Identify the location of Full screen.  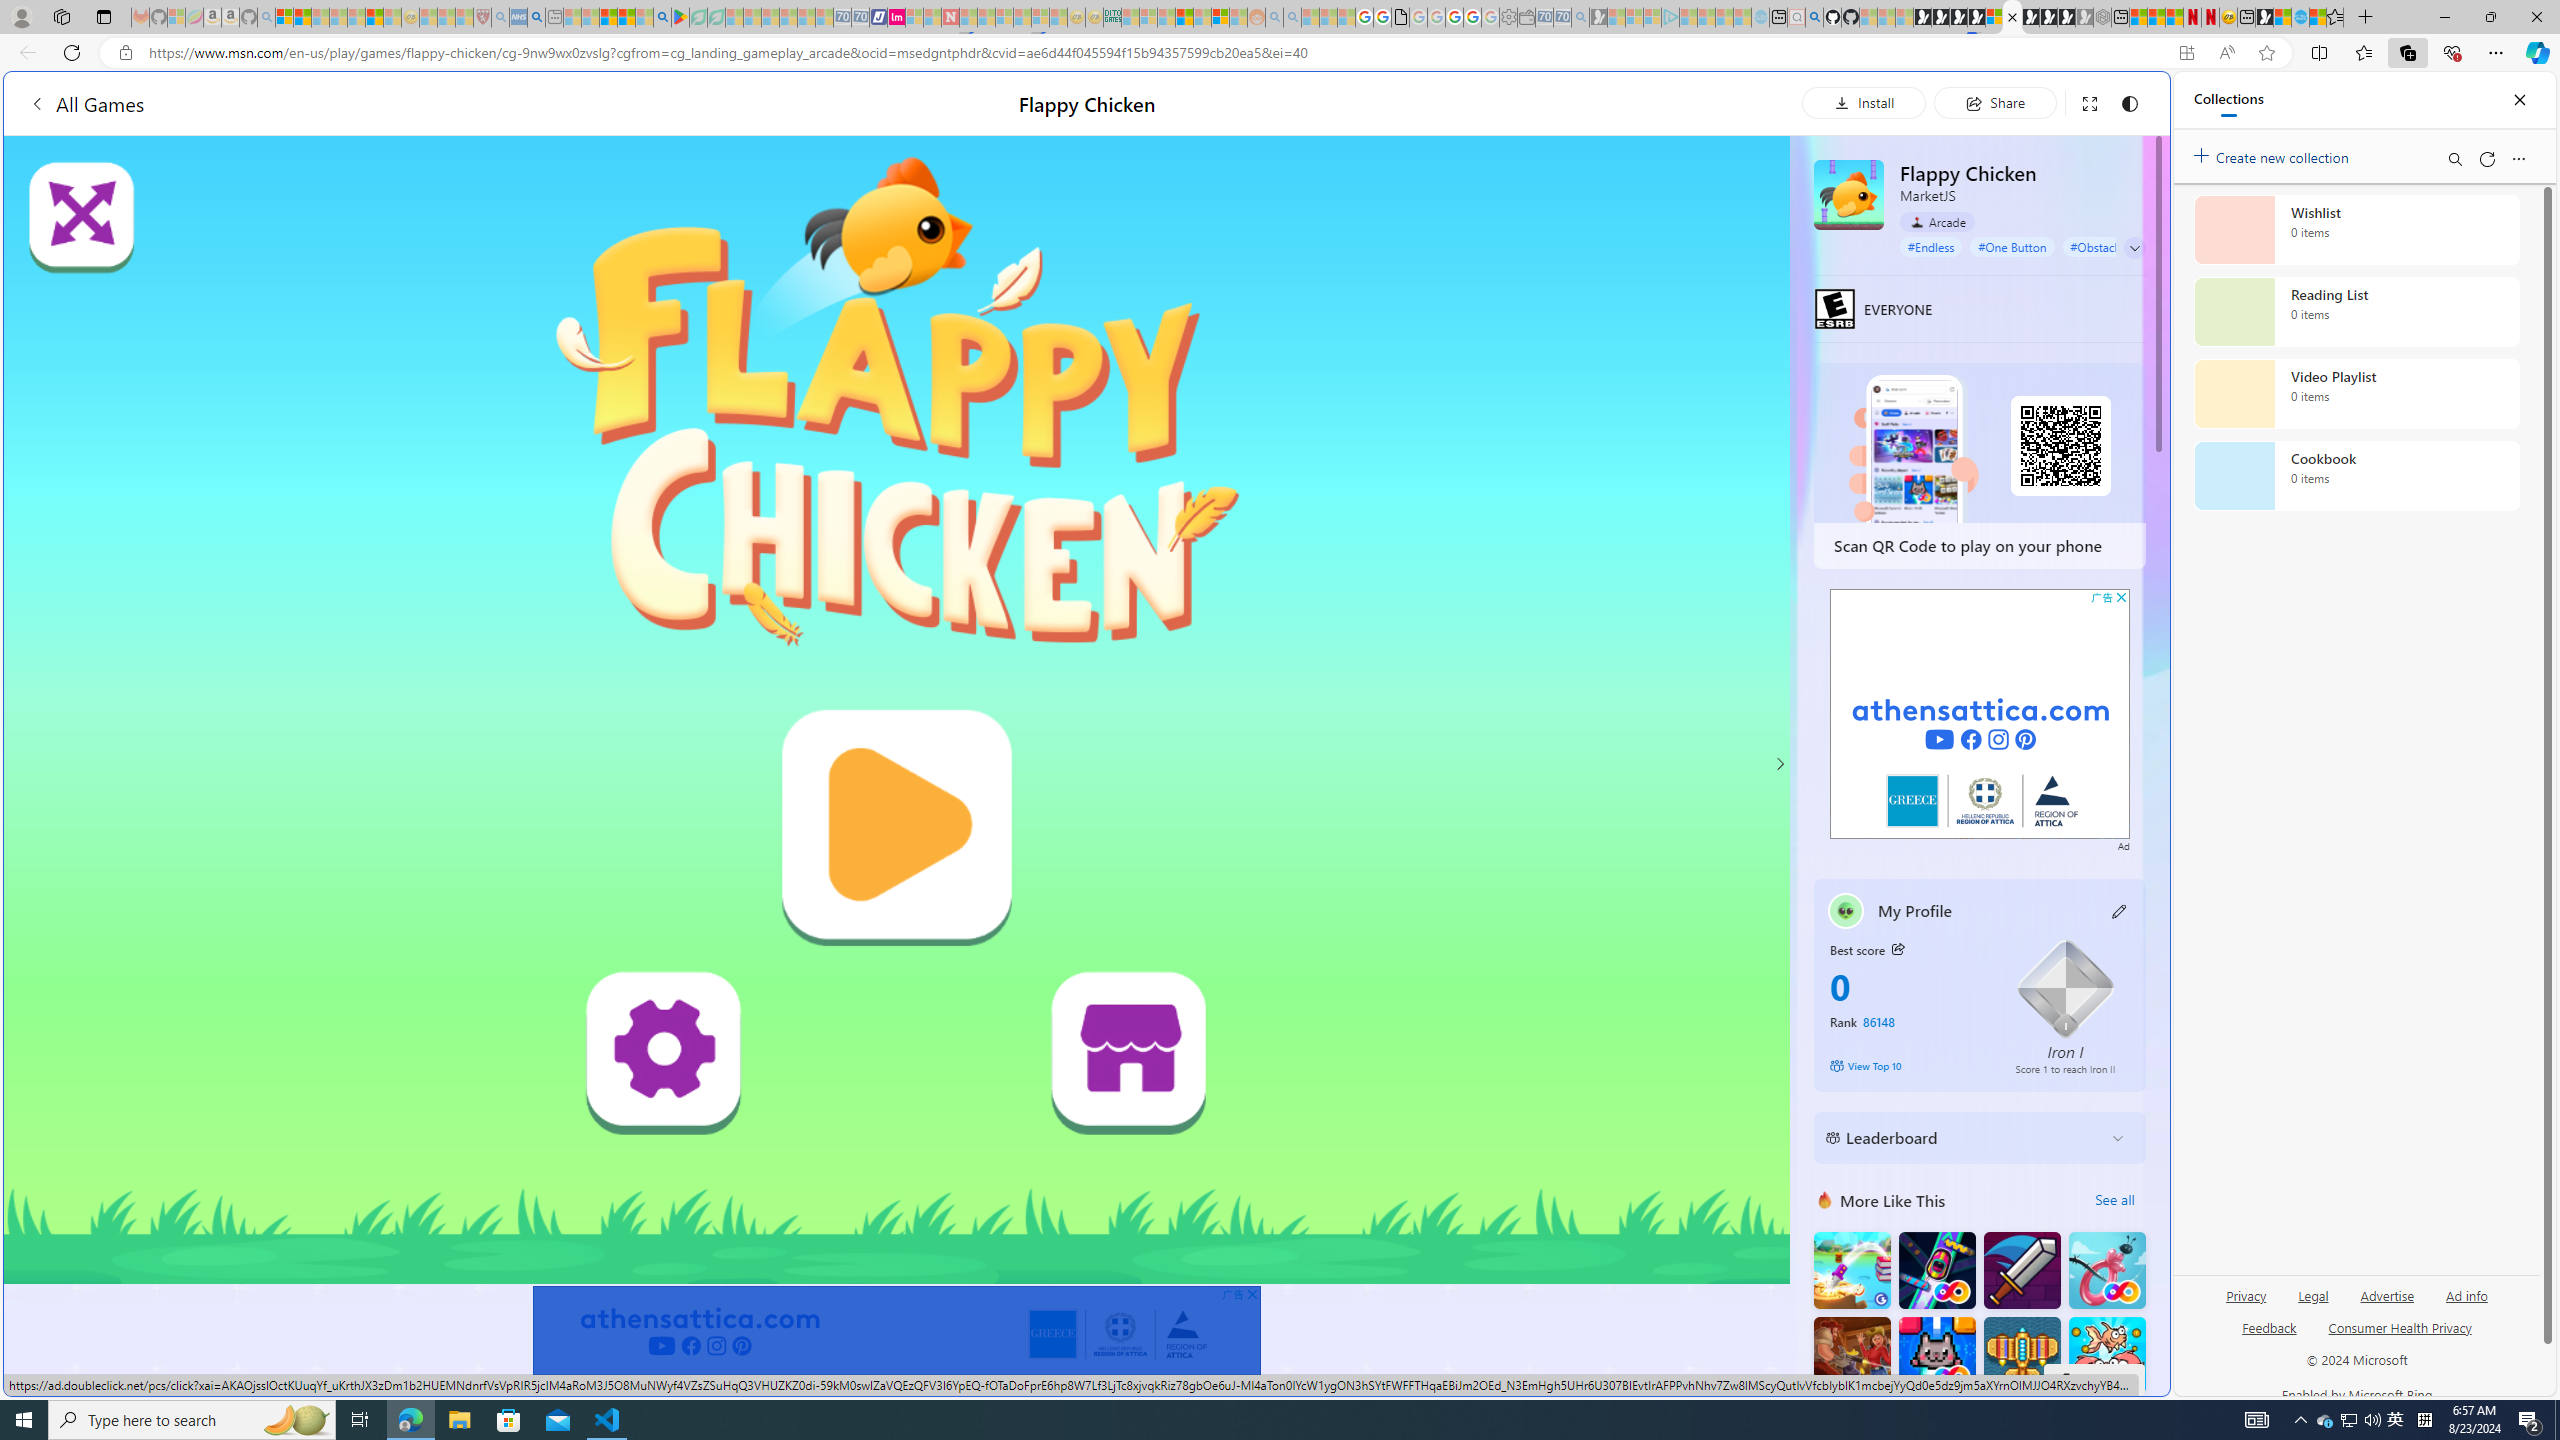
(2088, 102).